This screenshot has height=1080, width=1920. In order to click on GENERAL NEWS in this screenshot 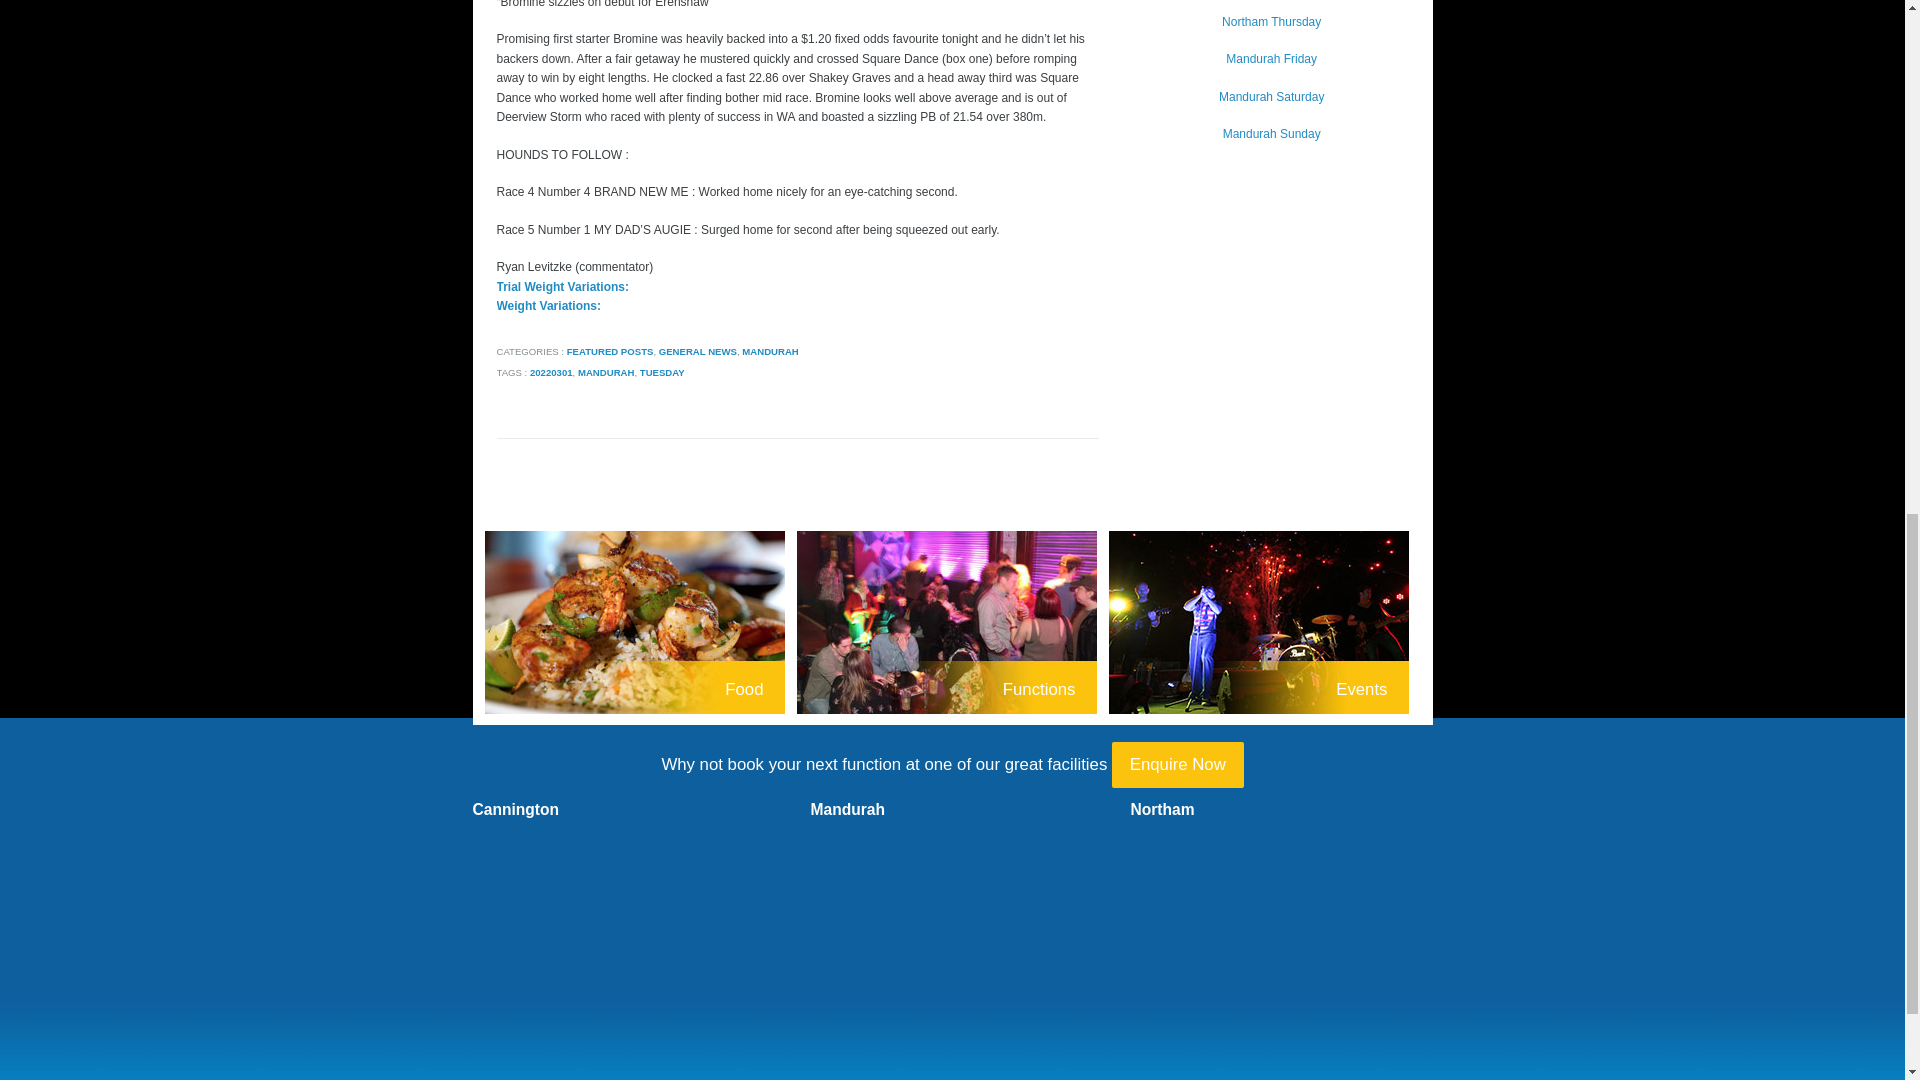, I will do `click(698, 351)`.